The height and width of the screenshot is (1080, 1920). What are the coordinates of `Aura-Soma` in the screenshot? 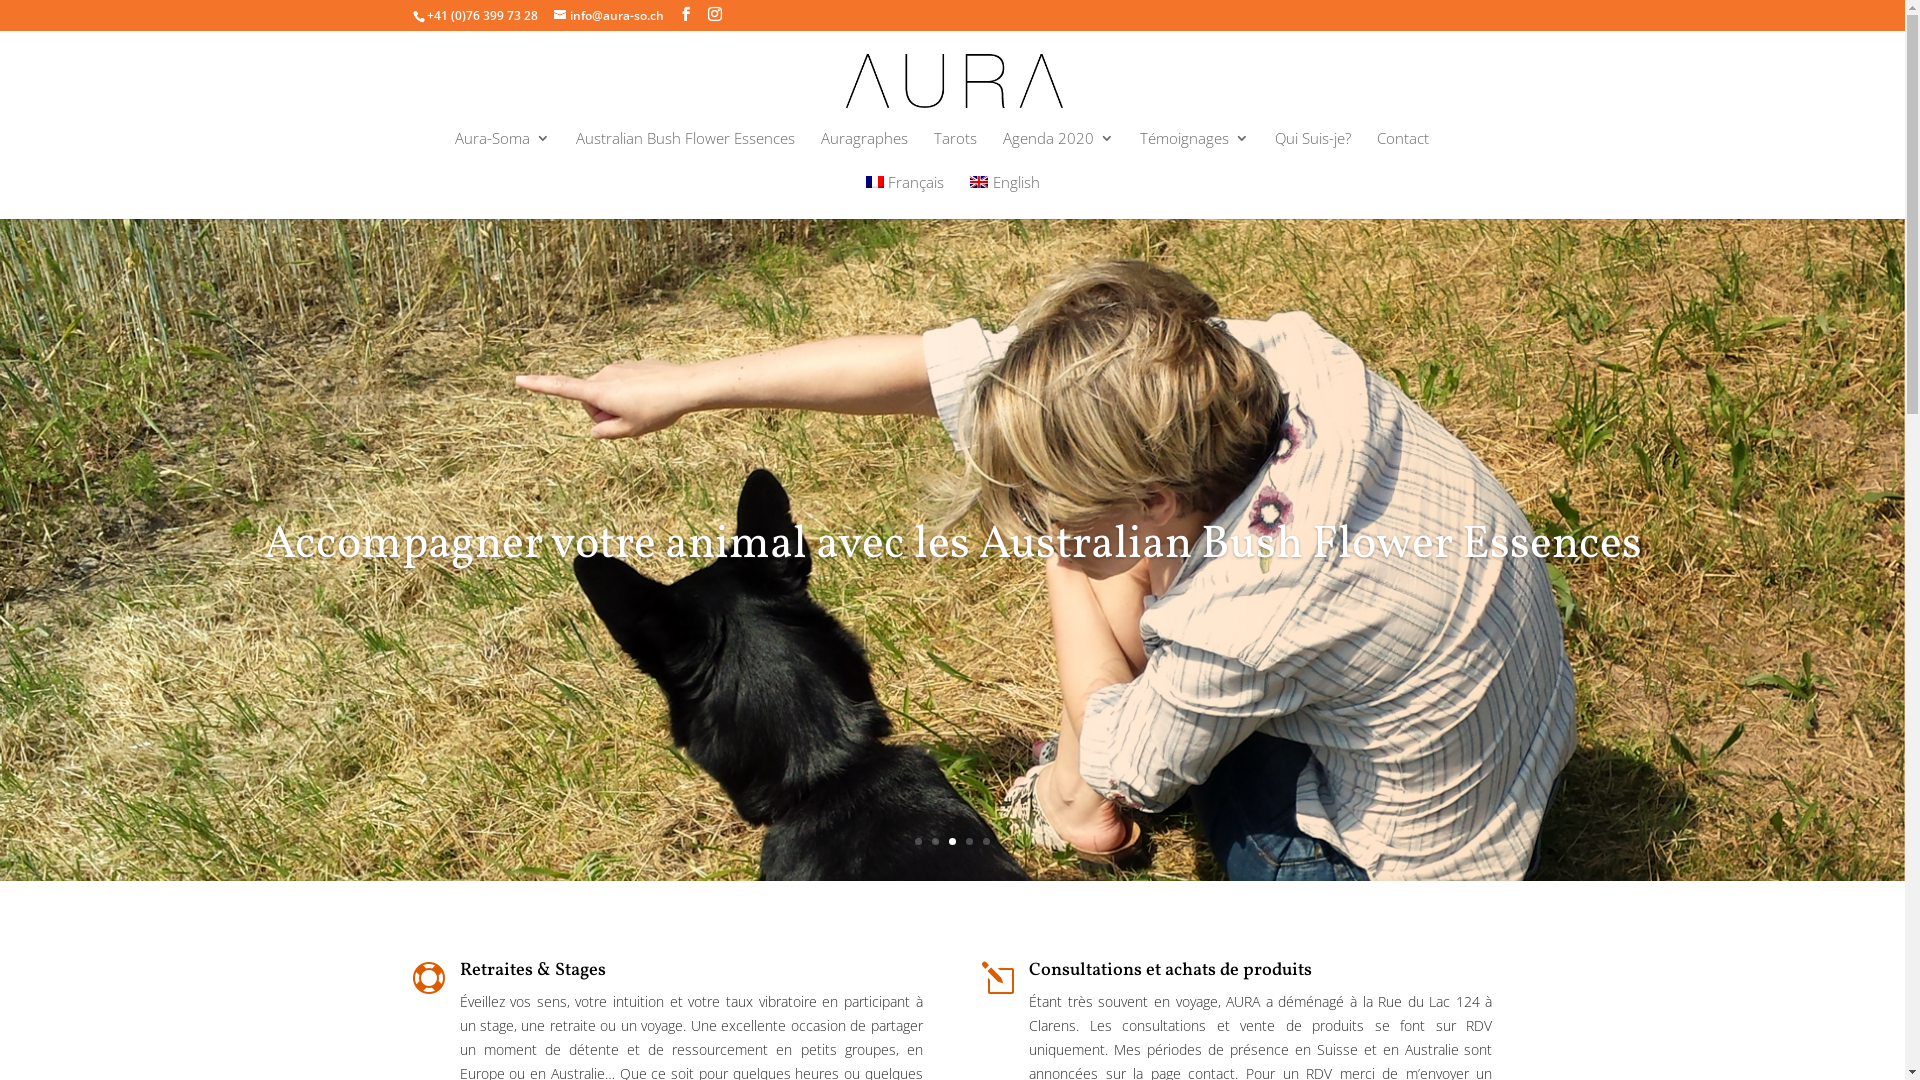 It's located at (502, 153).